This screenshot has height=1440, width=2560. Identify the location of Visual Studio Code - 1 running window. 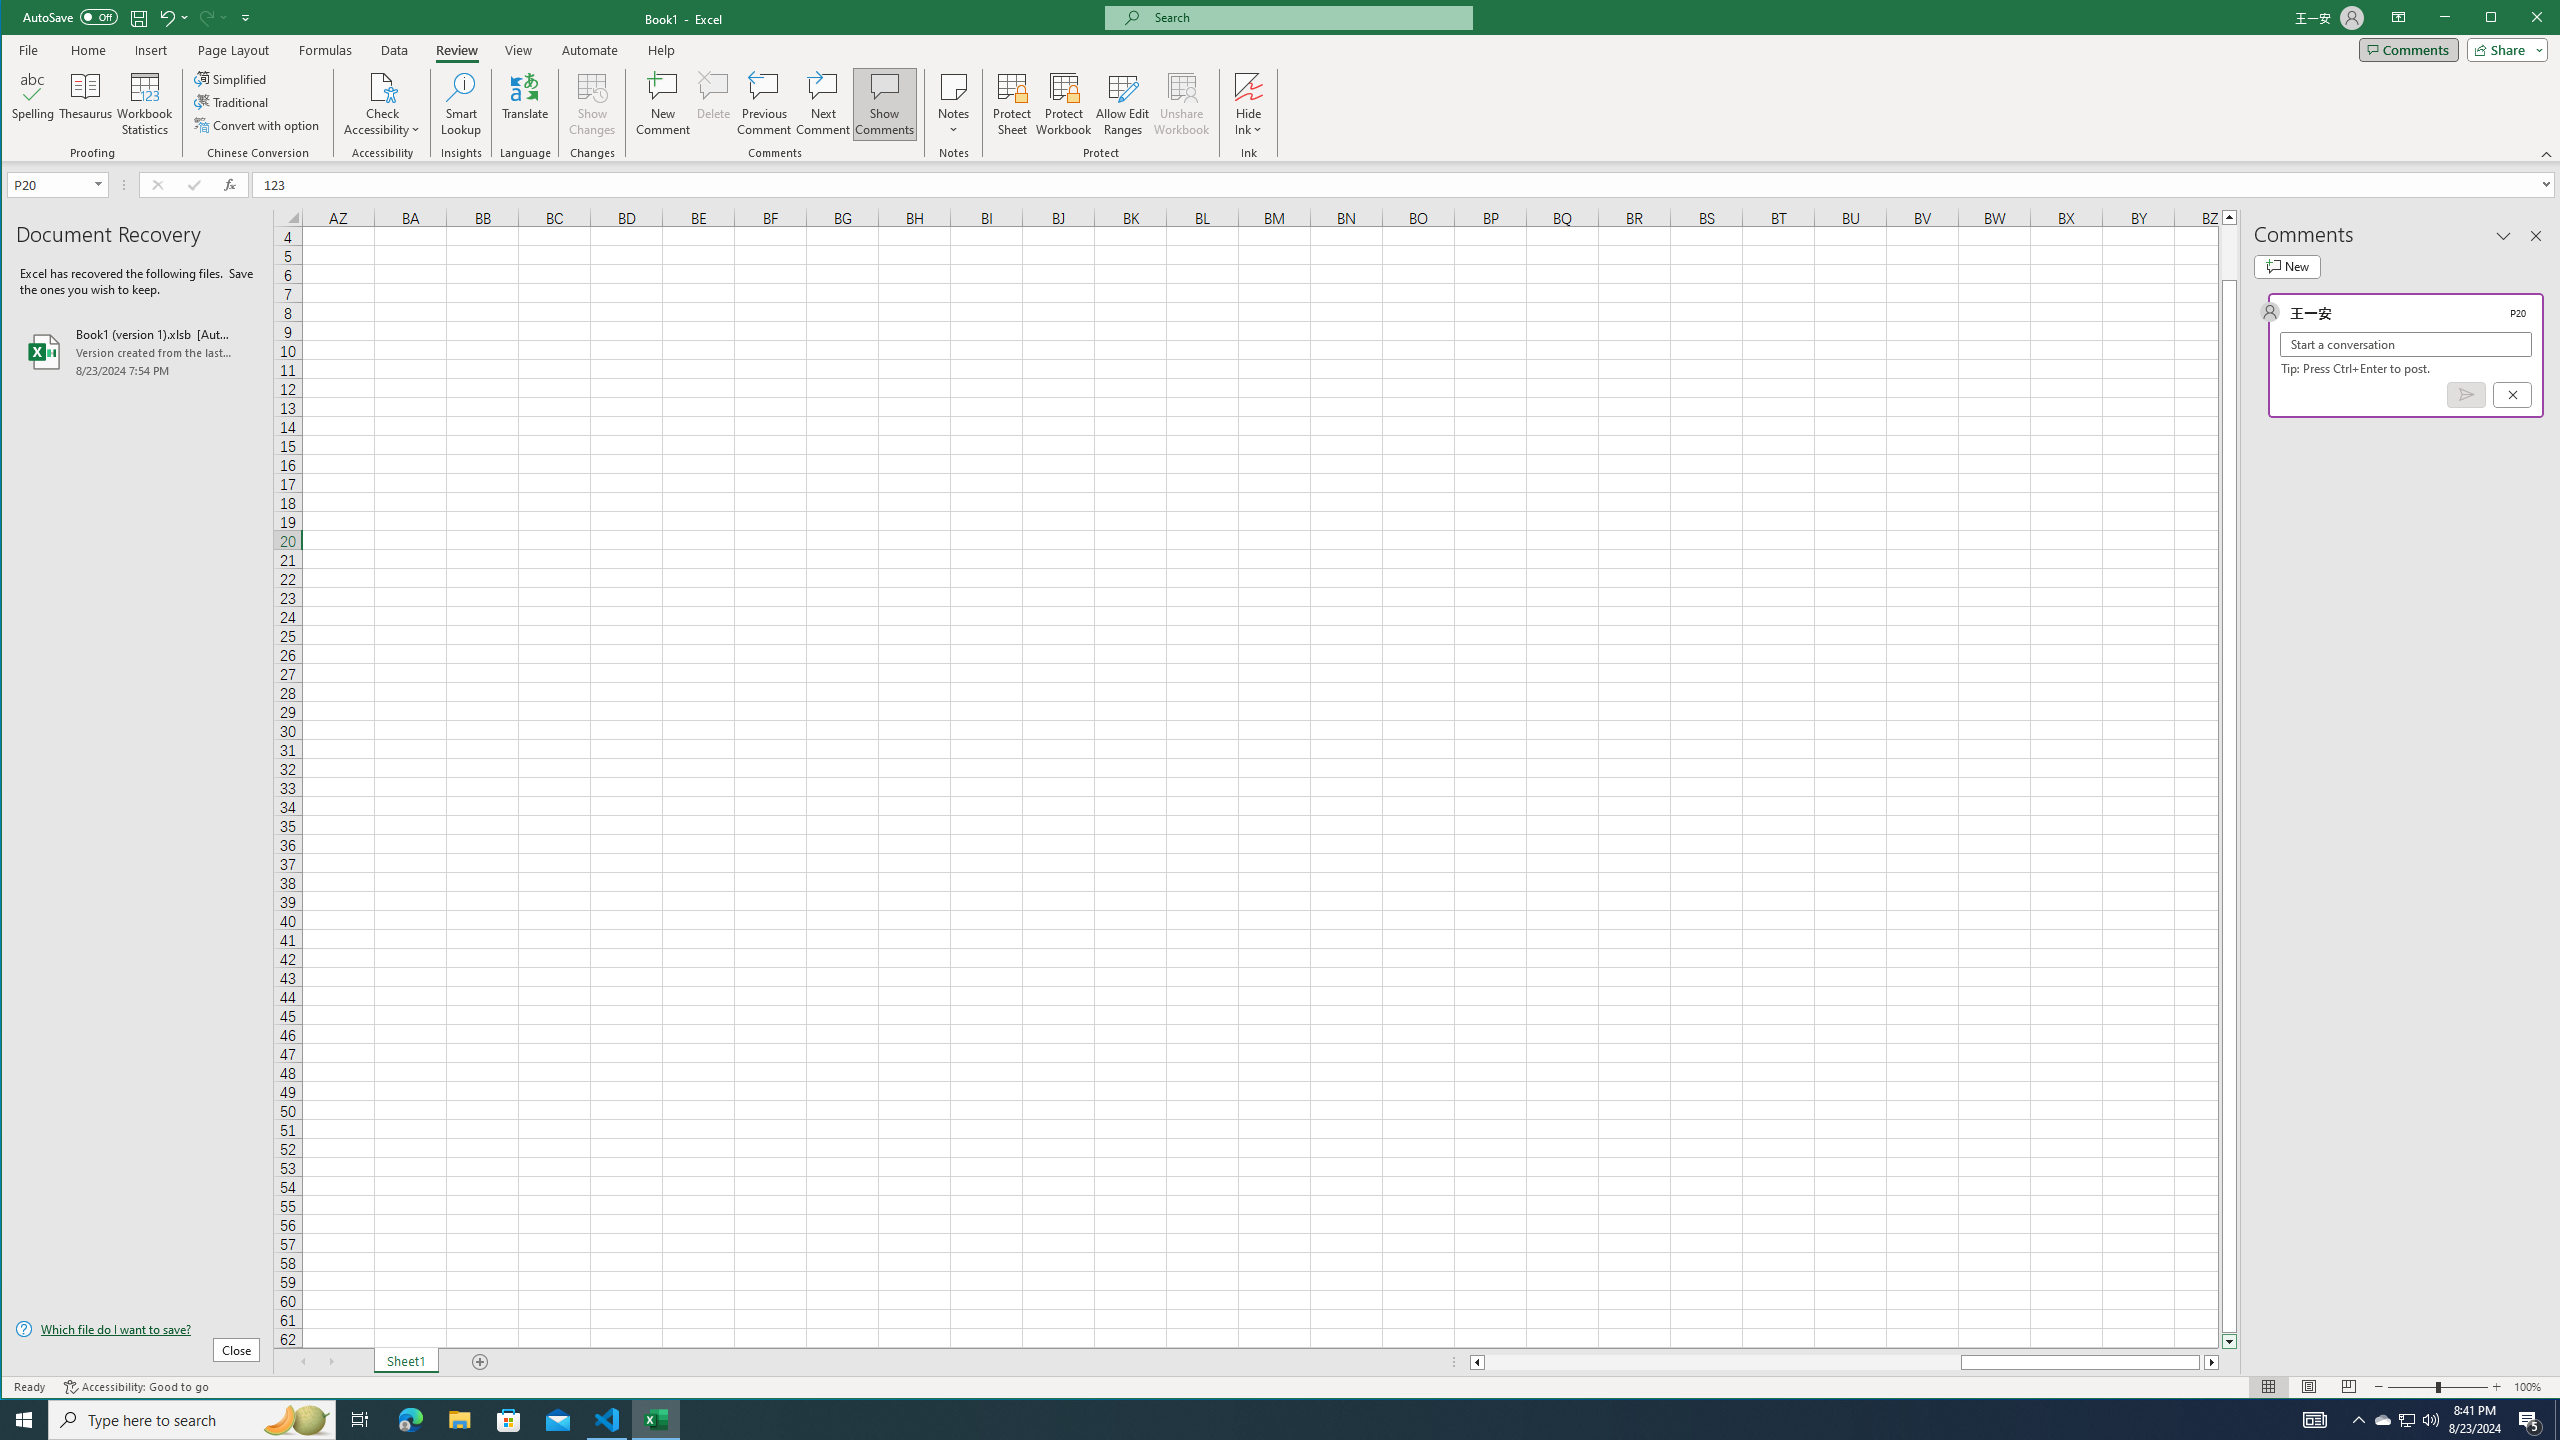
(714, 104).